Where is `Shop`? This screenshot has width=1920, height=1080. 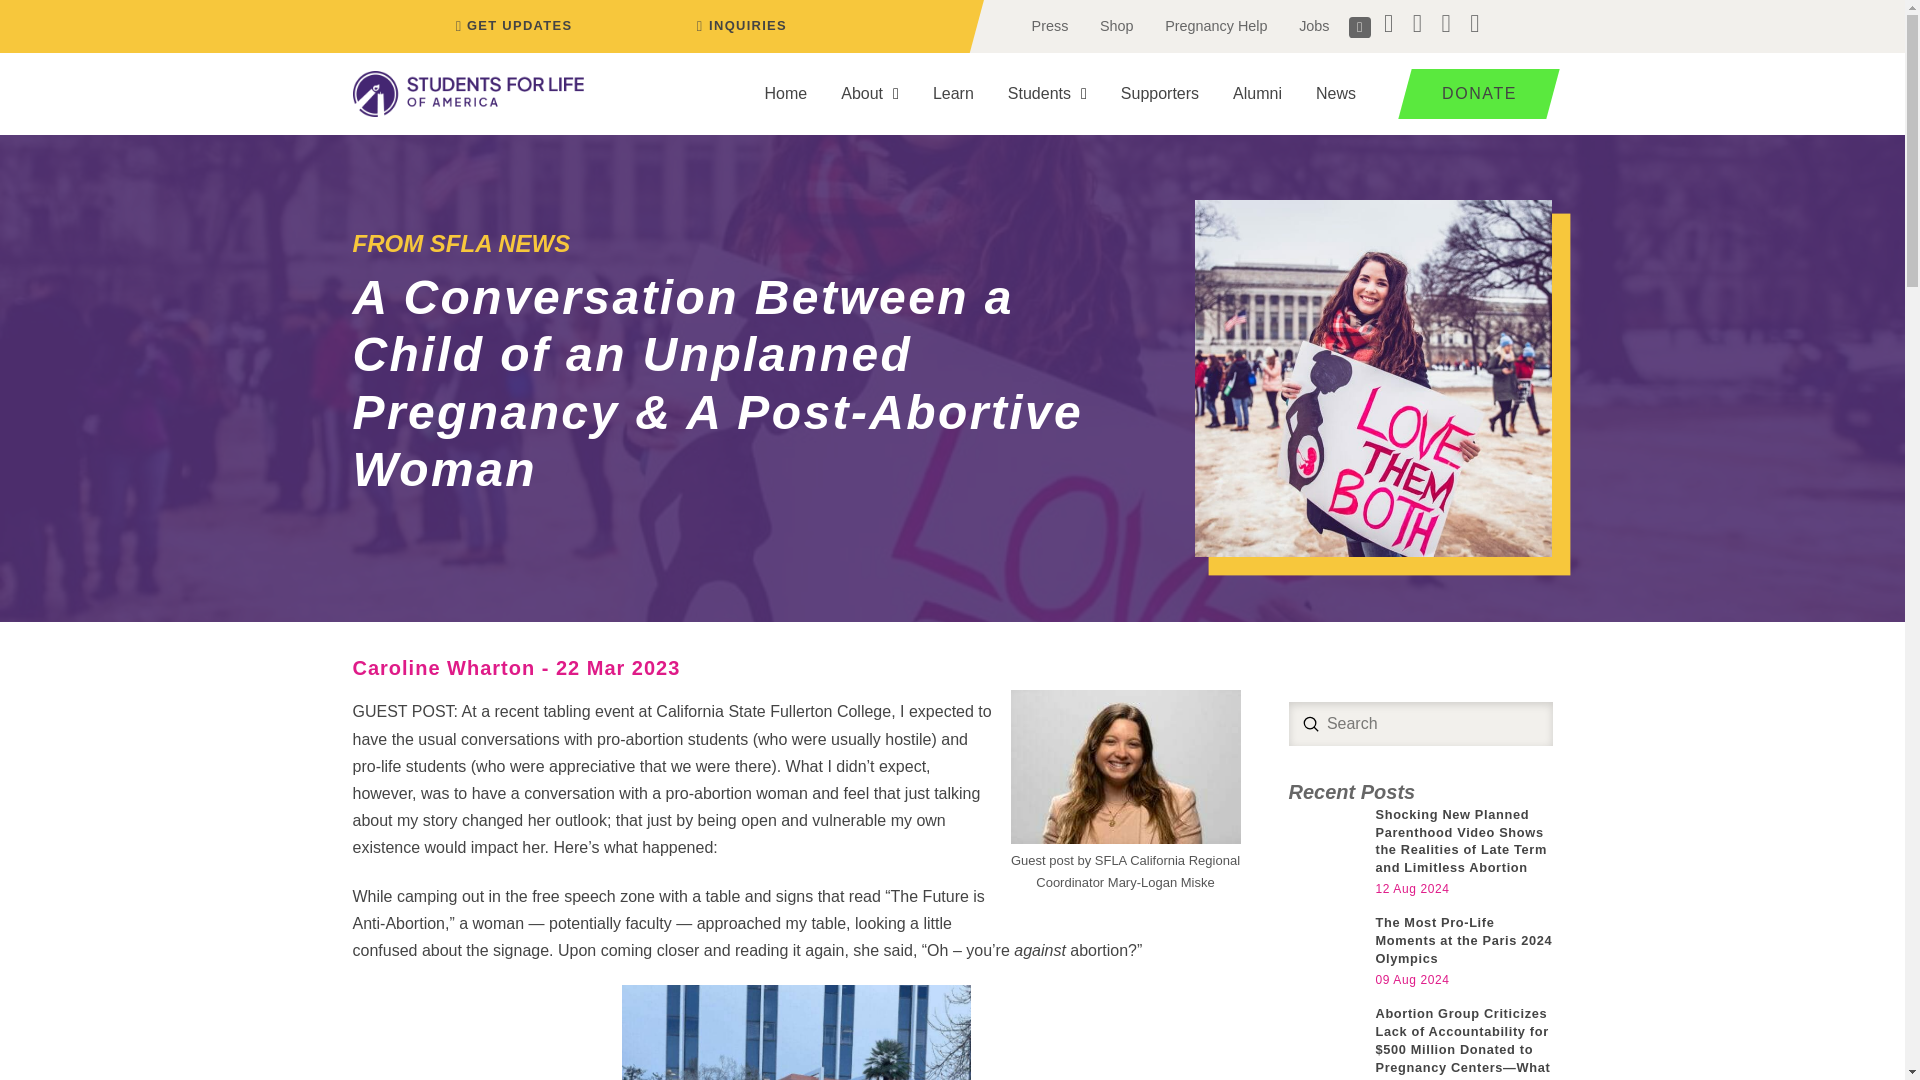 Shop is located at coordinates (1116, 26).